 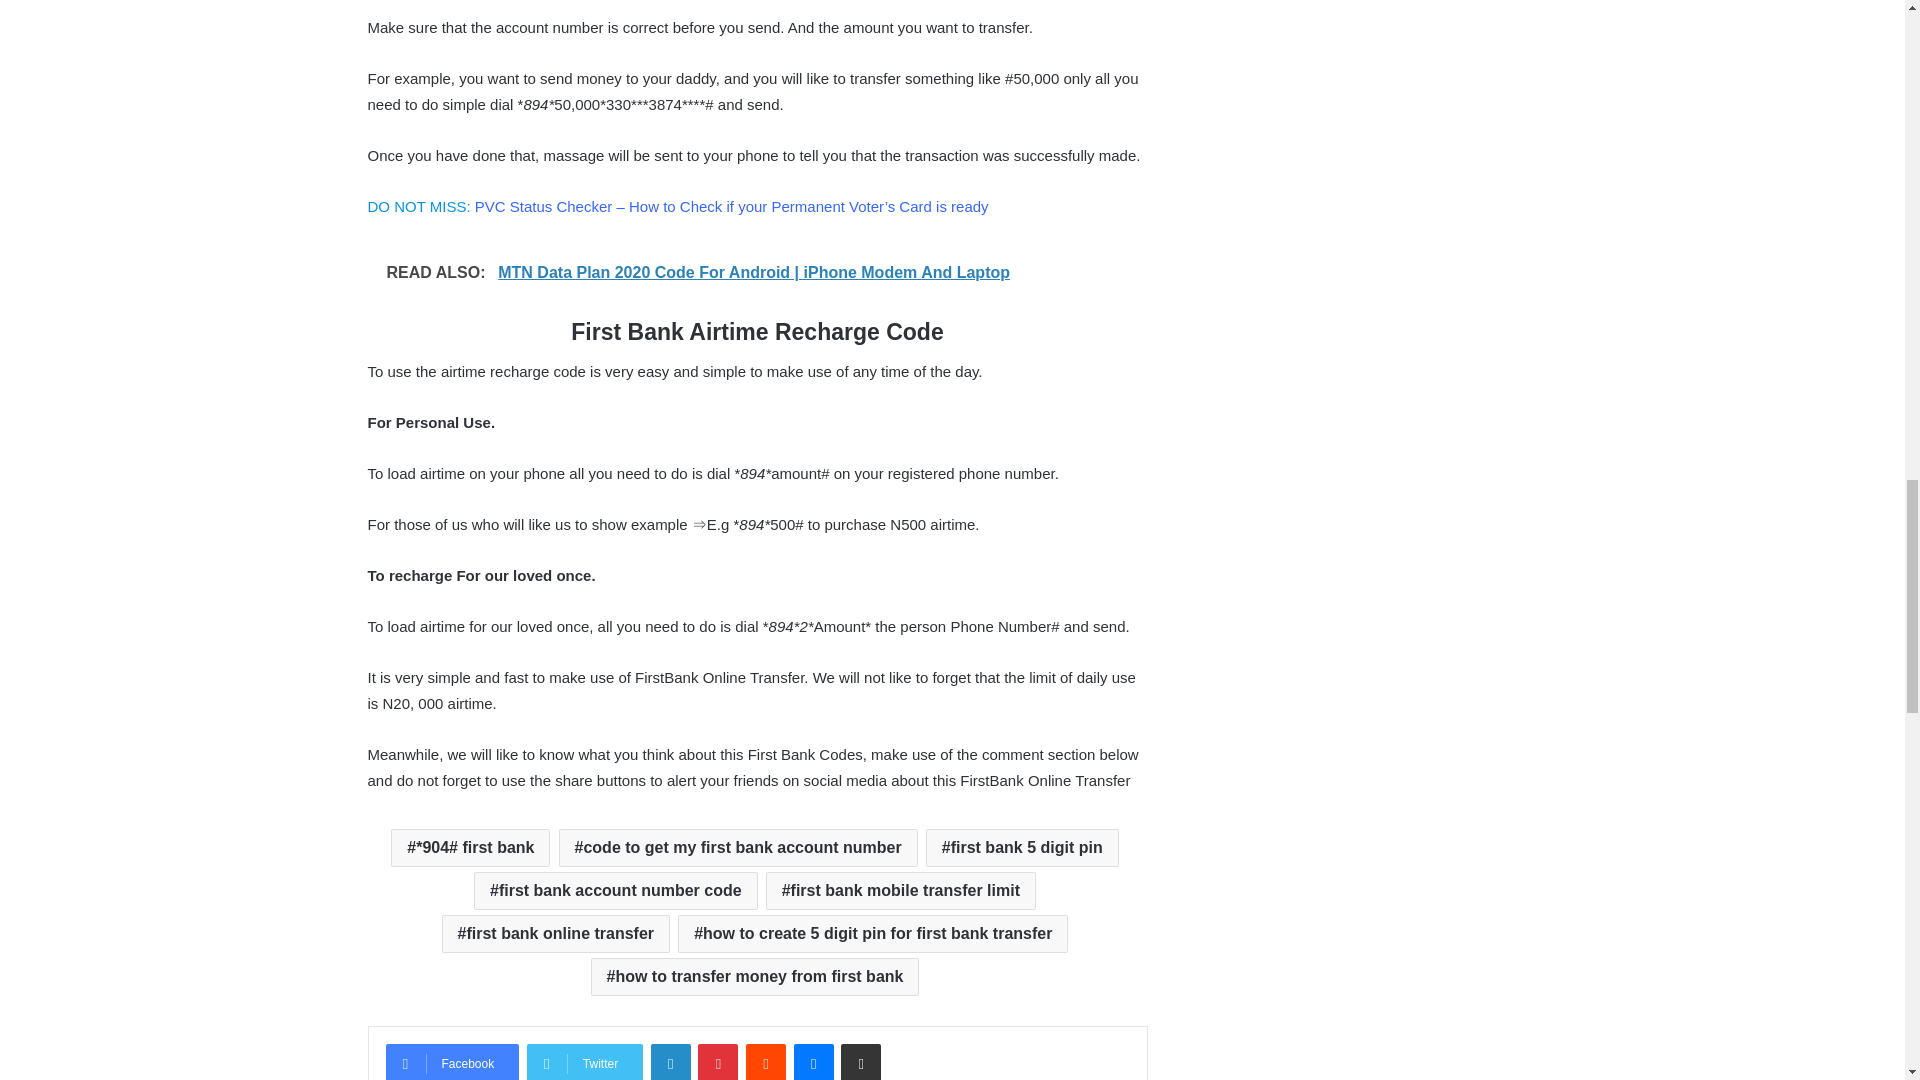 What do you see at coordinates (670, 1062) in the screenshot?
I see `LinkedIn` at bounding box center [670, 1062].